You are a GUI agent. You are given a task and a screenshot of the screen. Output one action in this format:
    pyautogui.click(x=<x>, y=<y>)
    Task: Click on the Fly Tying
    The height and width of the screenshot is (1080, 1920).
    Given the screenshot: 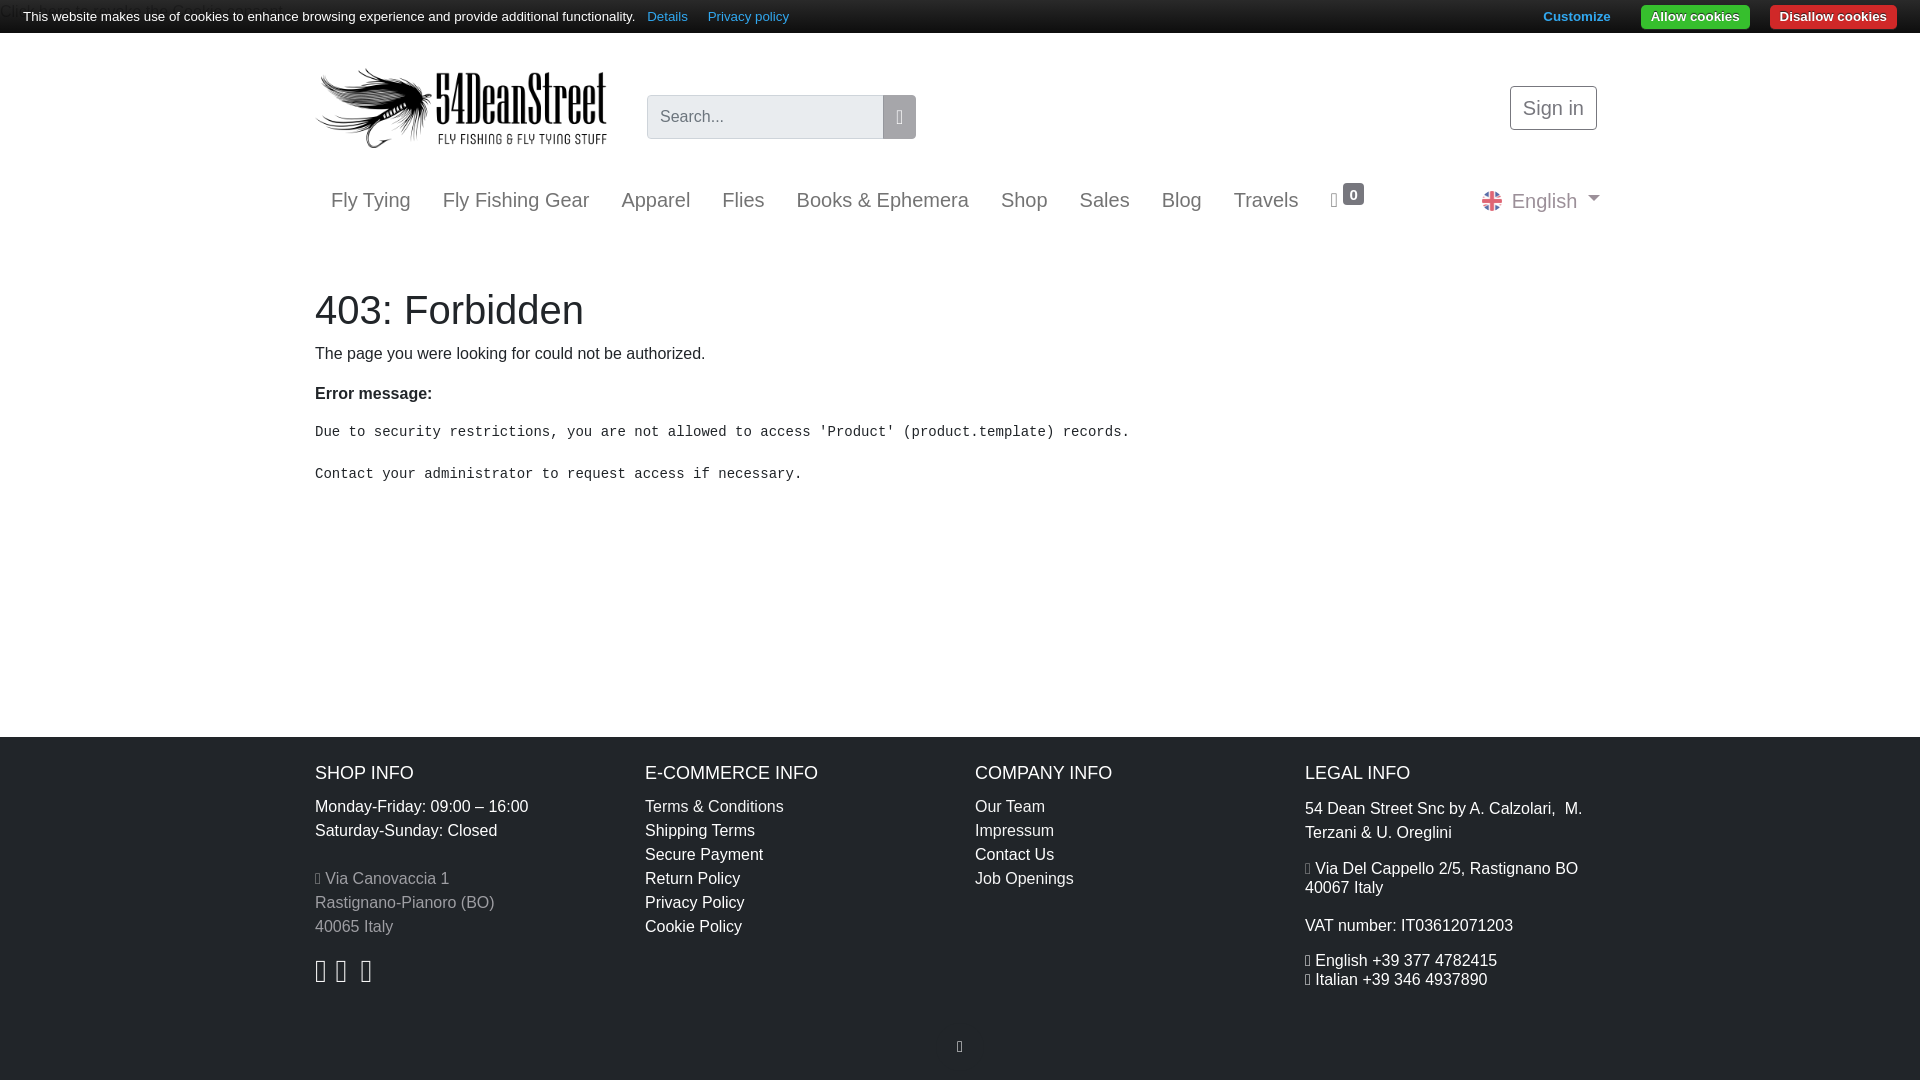 What is the action you would take?
    pyautogui.click(x=370, y=200)
    